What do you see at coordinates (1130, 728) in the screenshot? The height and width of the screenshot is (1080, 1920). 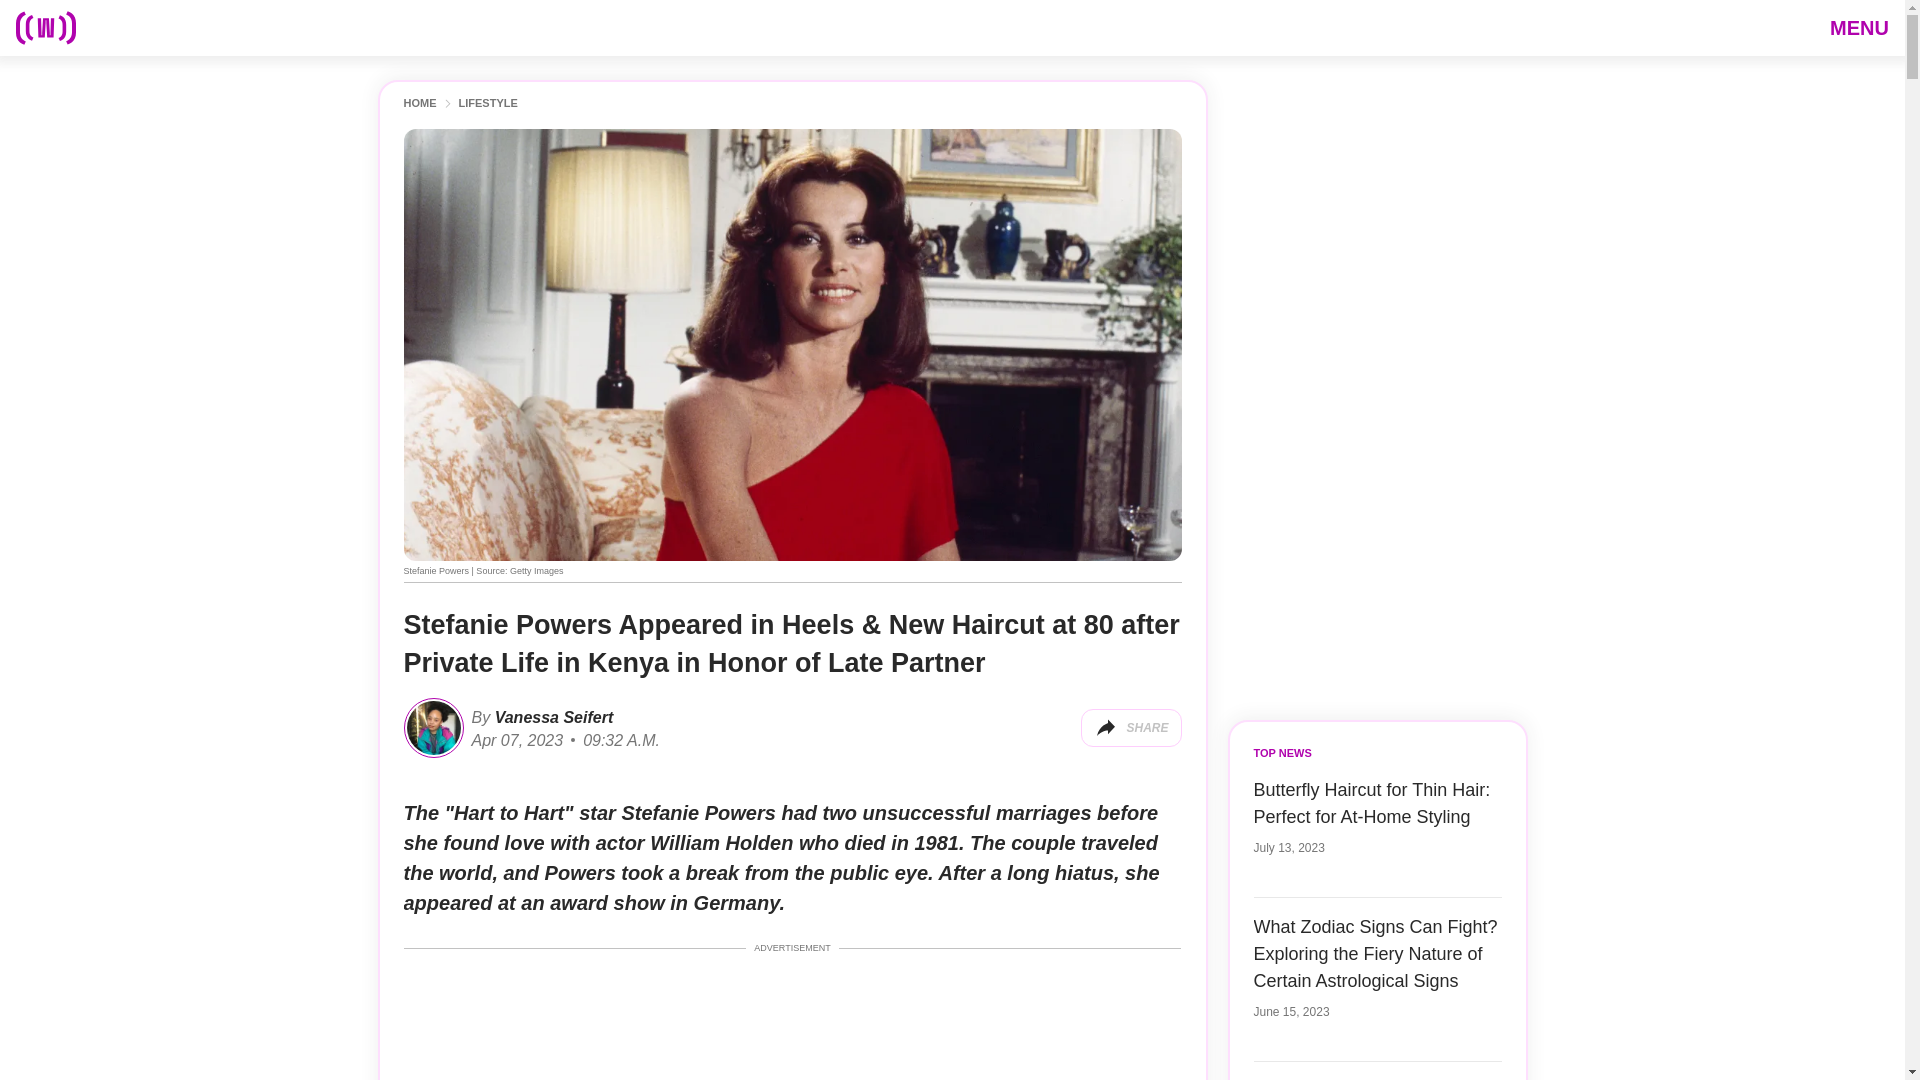 I see `SHARE` at bounding box center [1130, 728].